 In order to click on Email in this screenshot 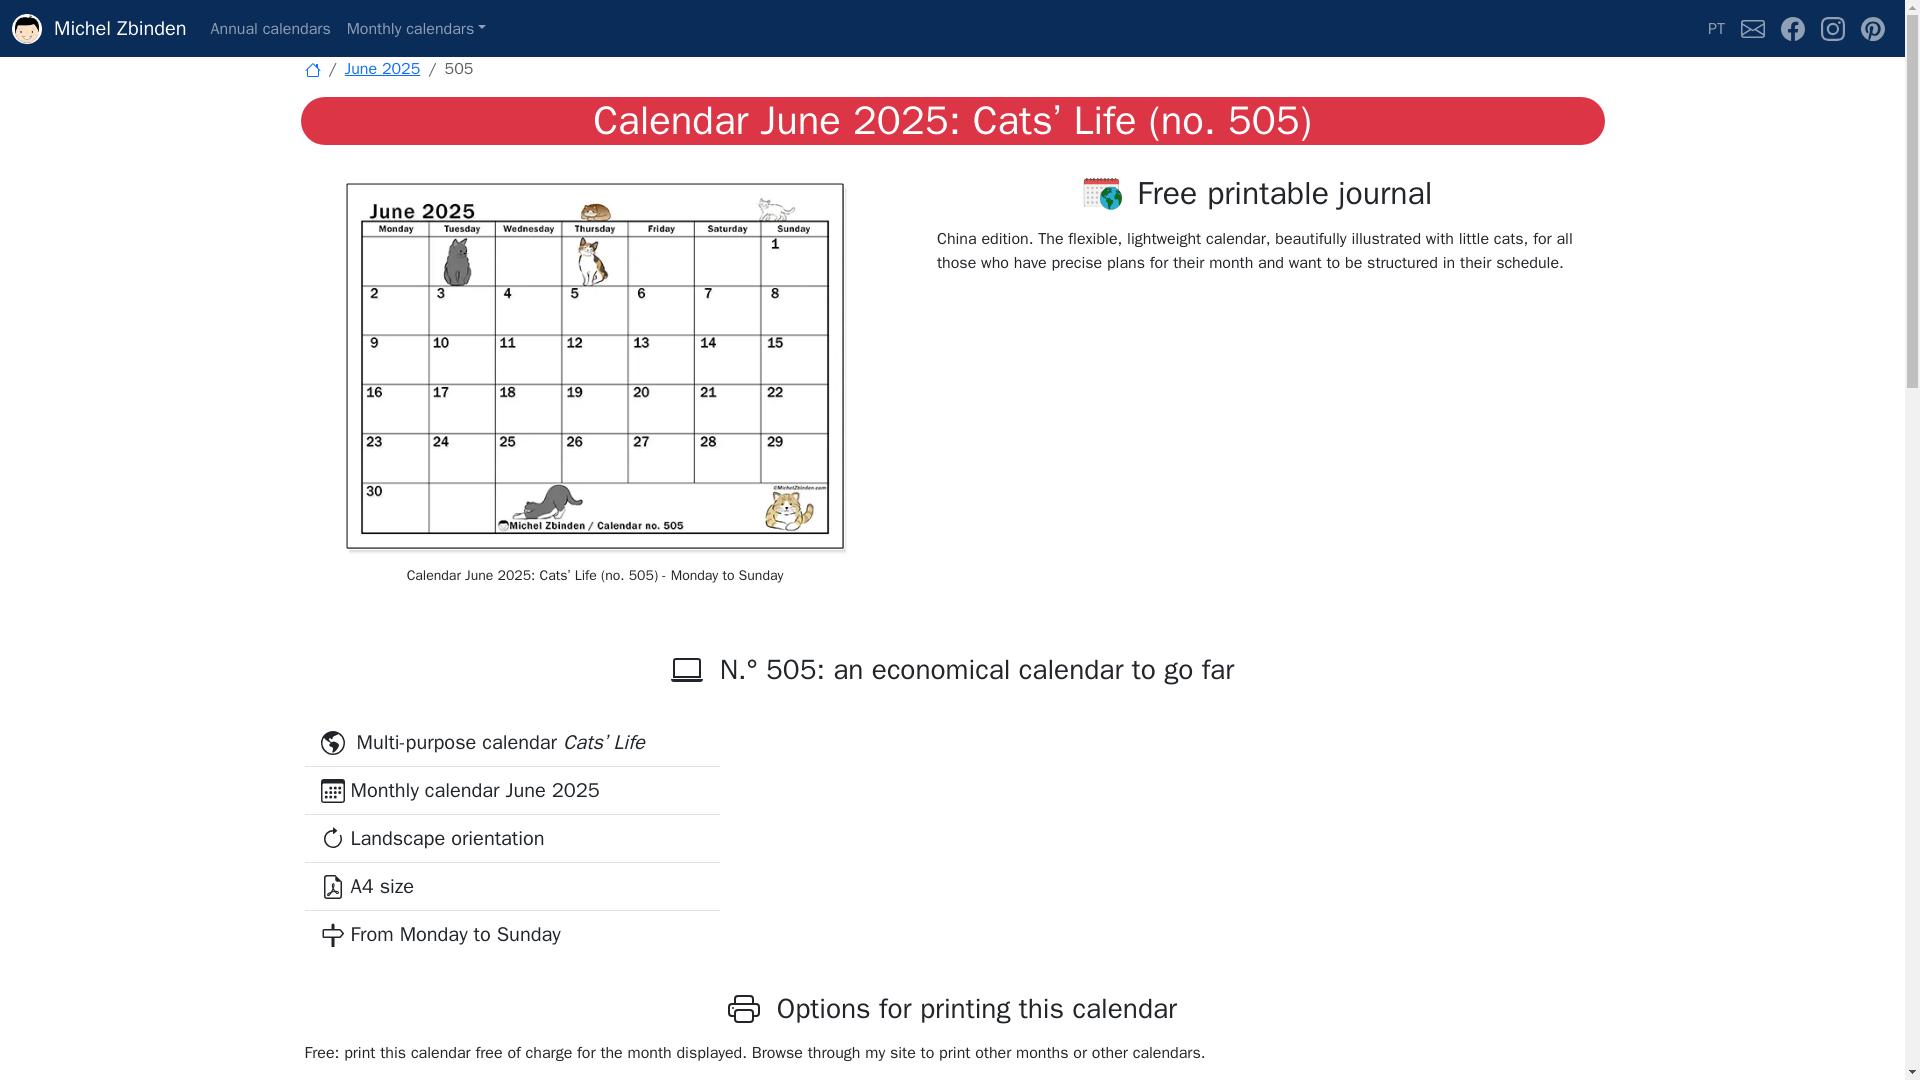, I will do `click(1752, 28)`.